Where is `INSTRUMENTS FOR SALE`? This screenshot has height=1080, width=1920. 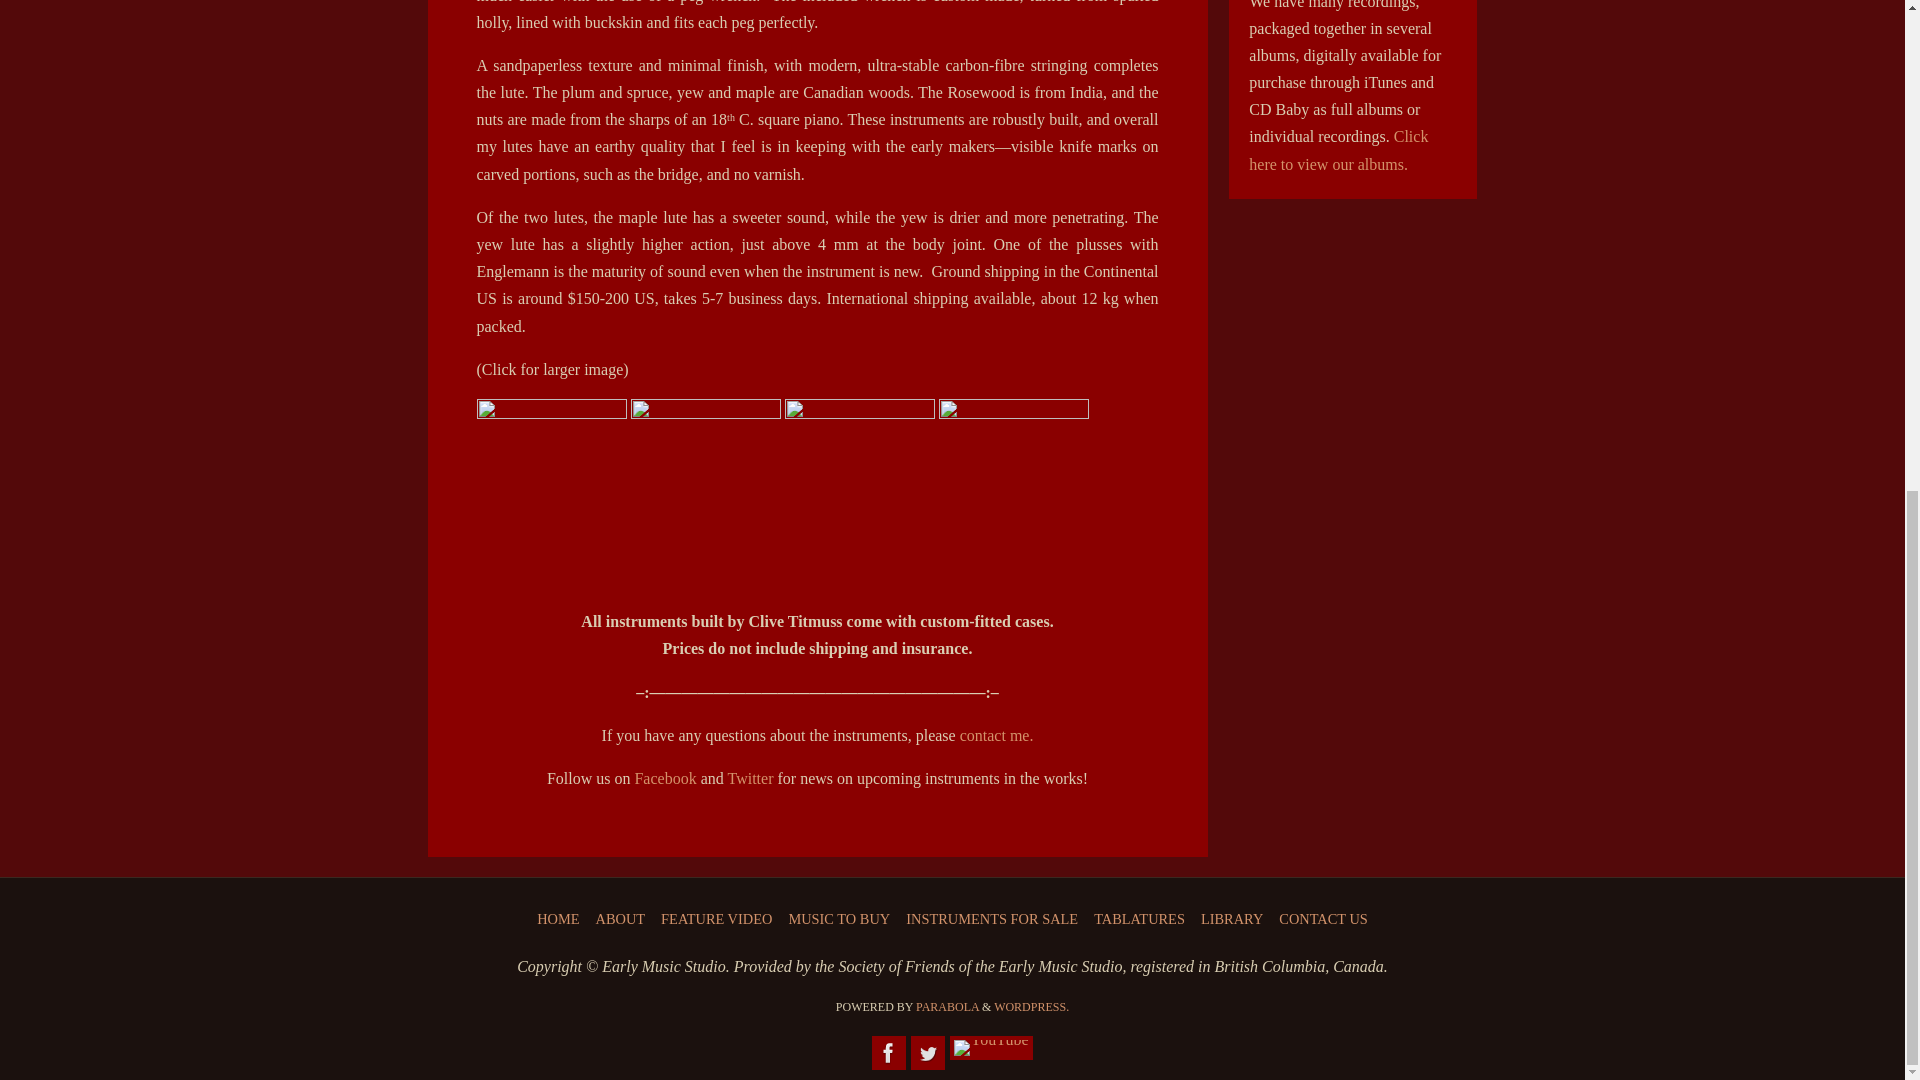
INSTRUMENTS FOR SALE is located at coordinates (992, 918).